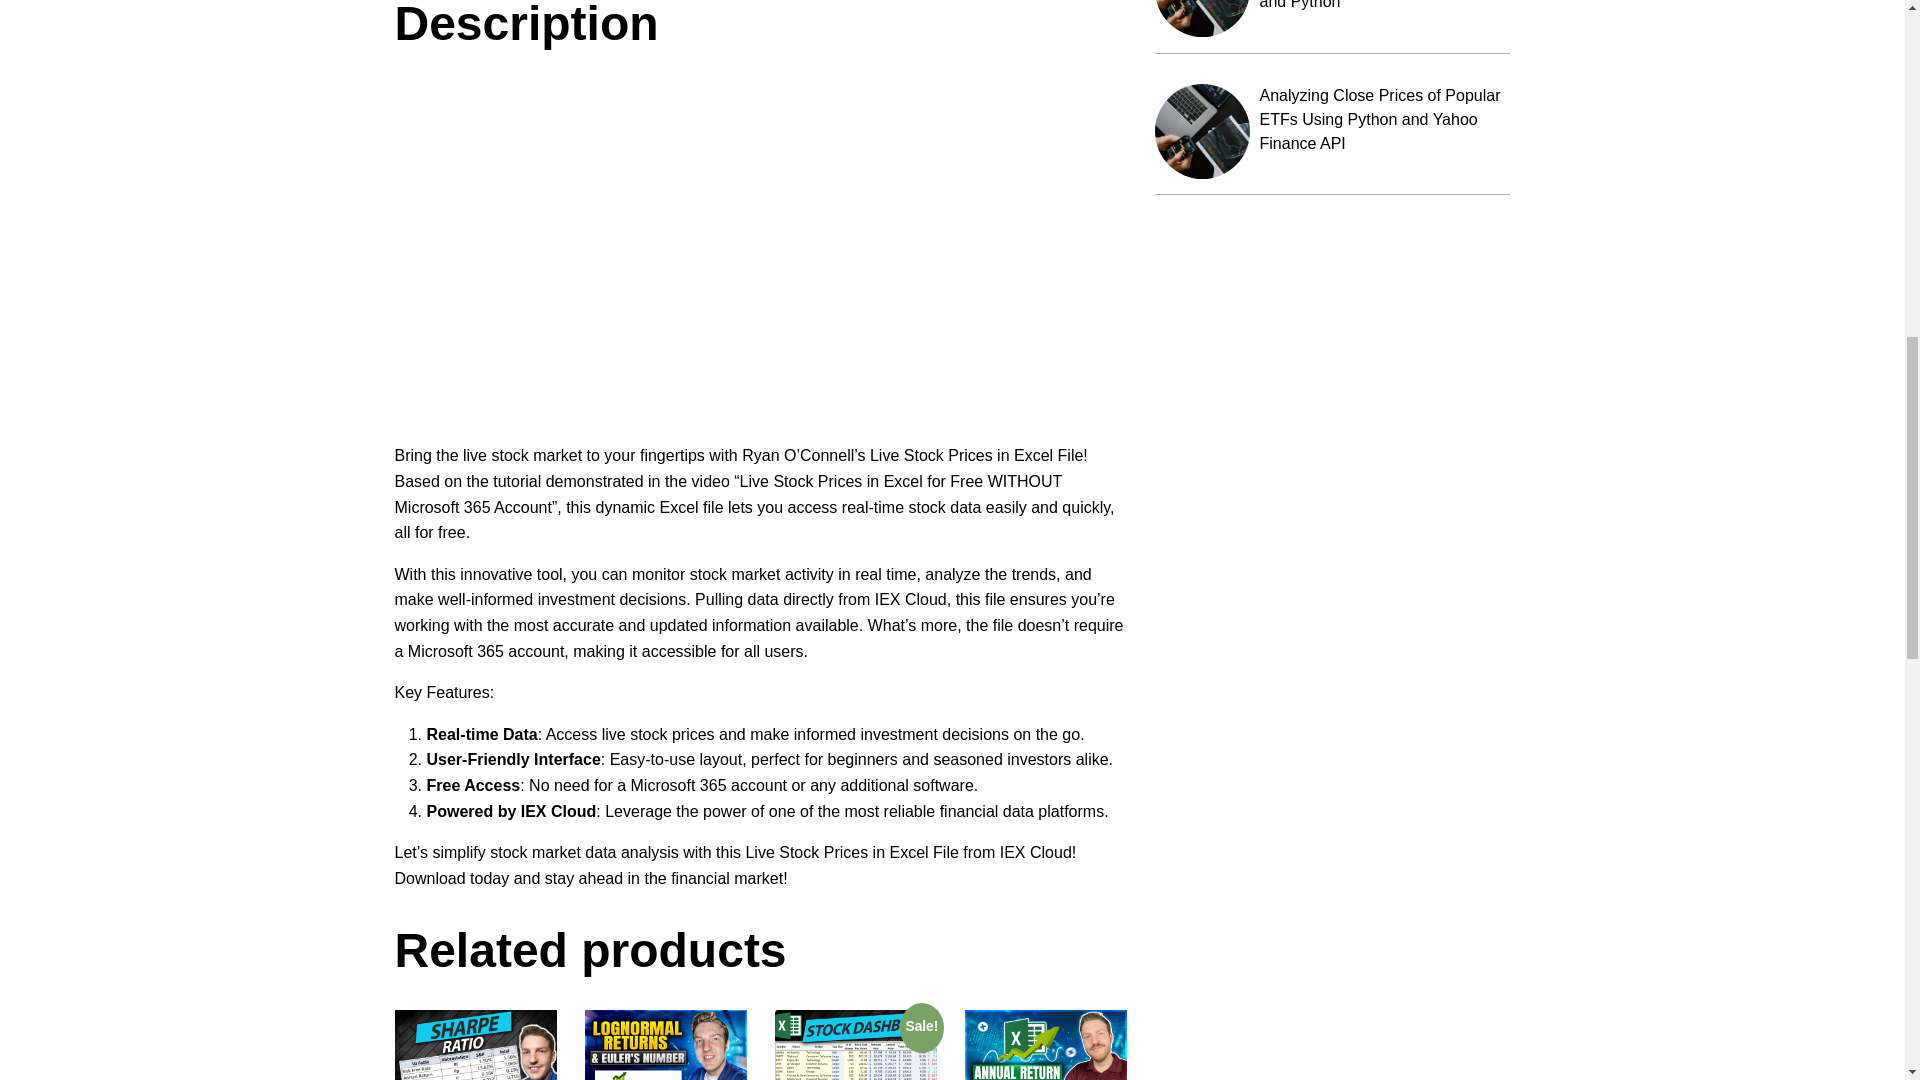  Describe the element at coordinates (474, 1044) in the screenshot. I see `Sharpe Ratio In Excel` at that location.